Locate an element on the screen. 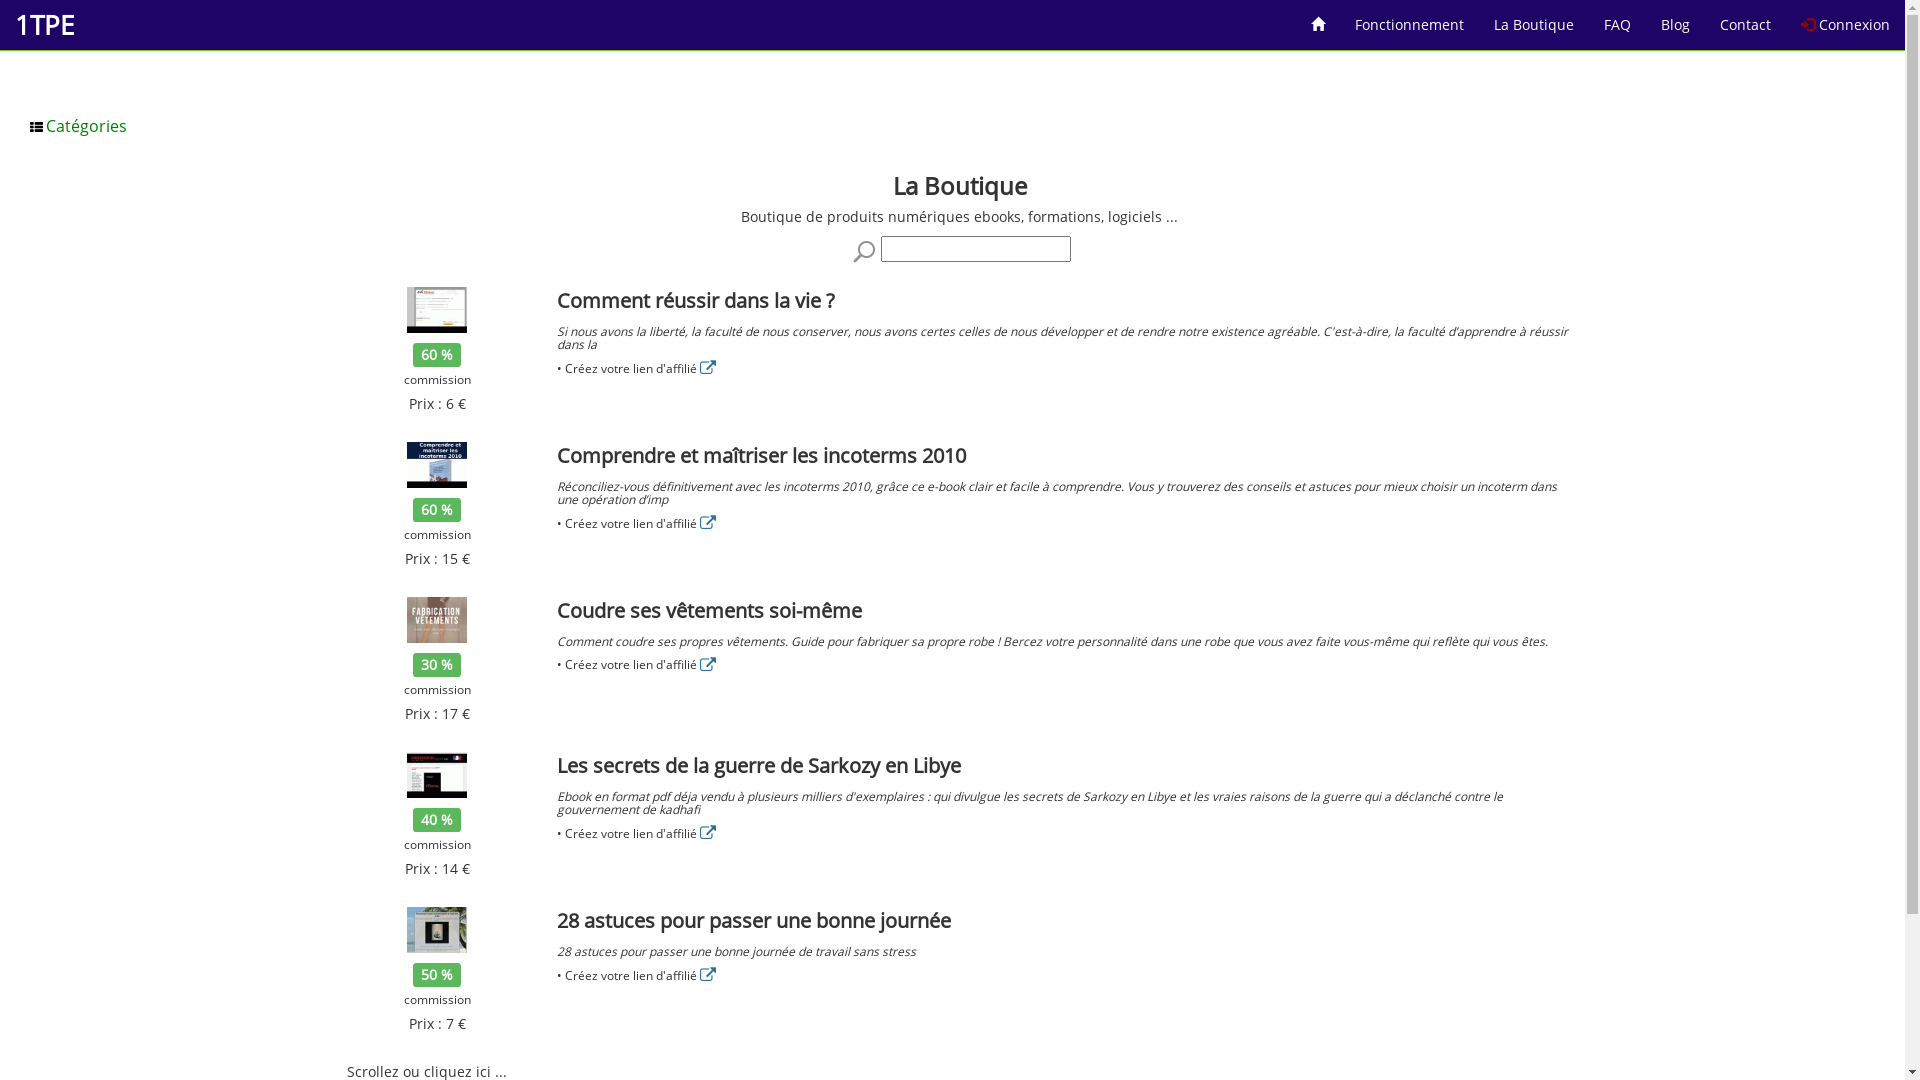 The height and width of the screenshot is (1080, 1920). Blog is located at coordinates (1676, 18).